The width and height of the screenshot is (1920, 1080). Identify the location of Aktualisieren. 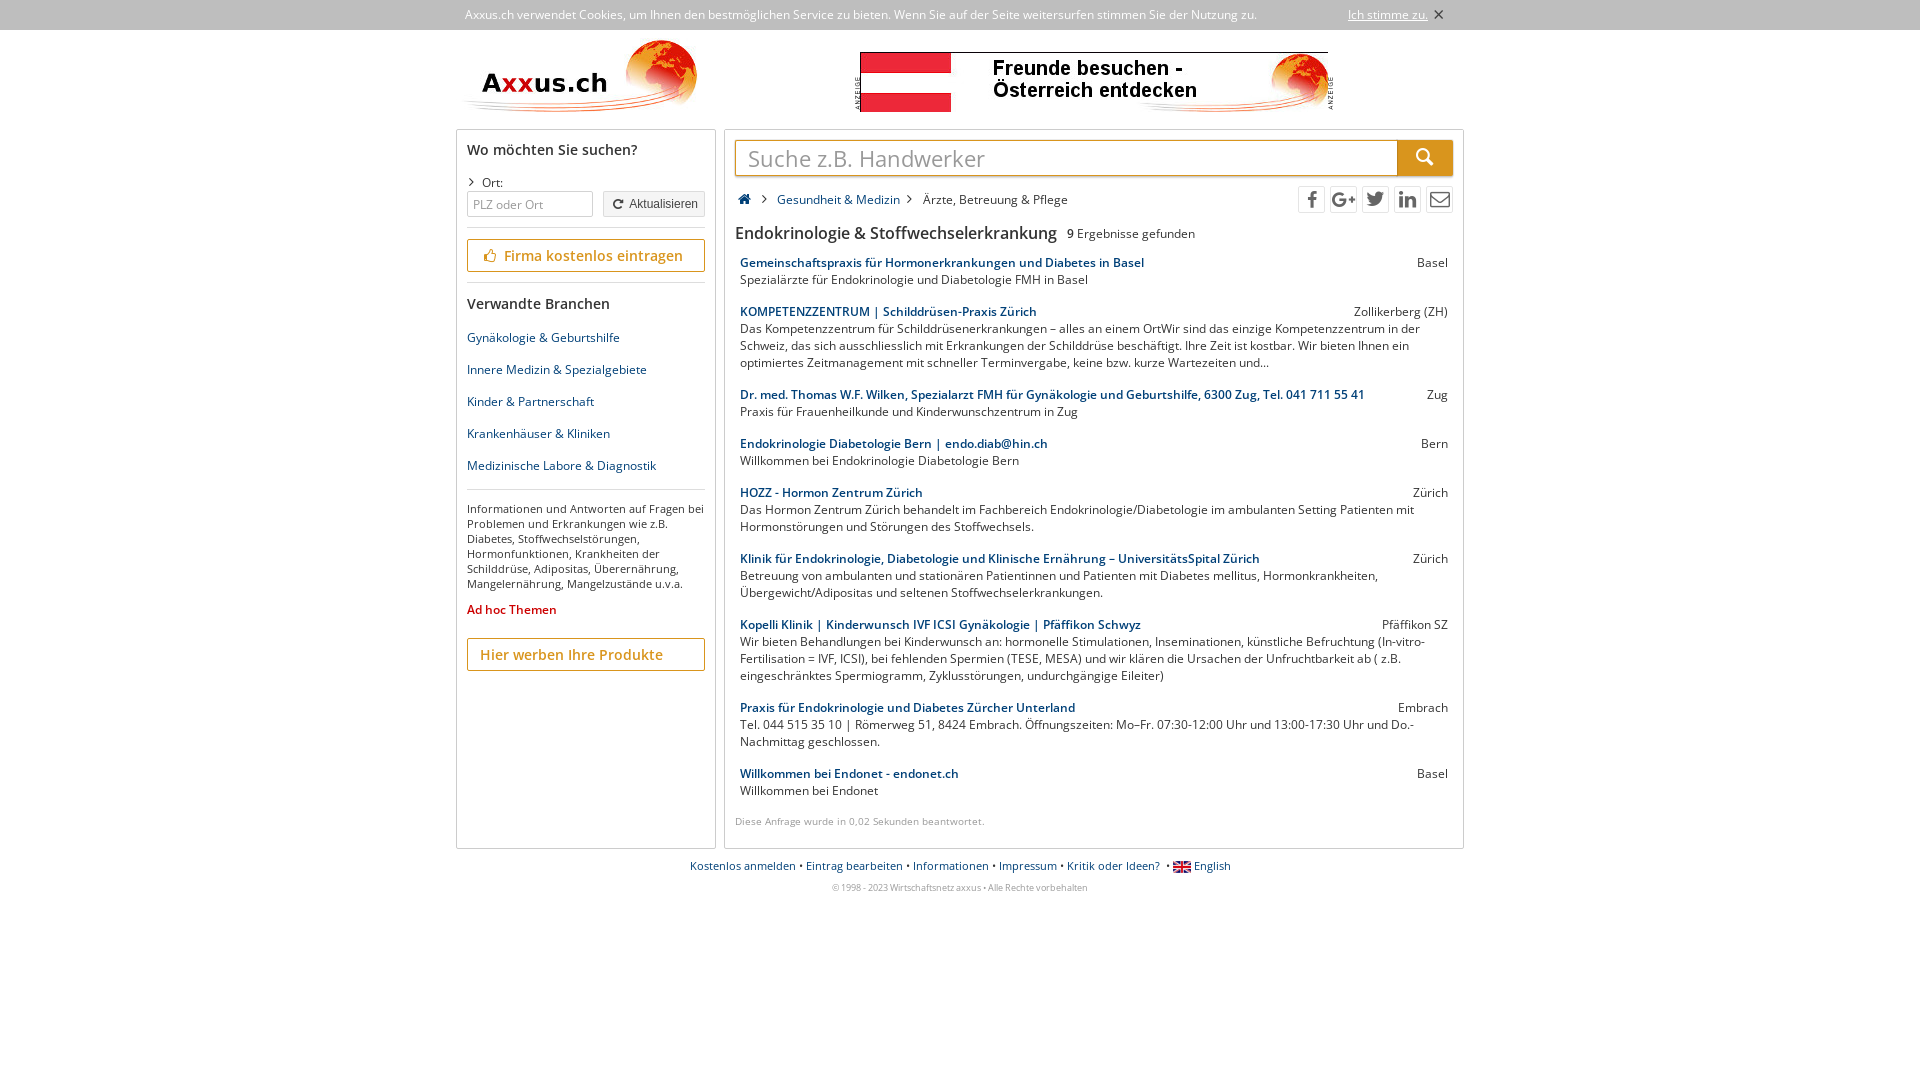
(654, 204).